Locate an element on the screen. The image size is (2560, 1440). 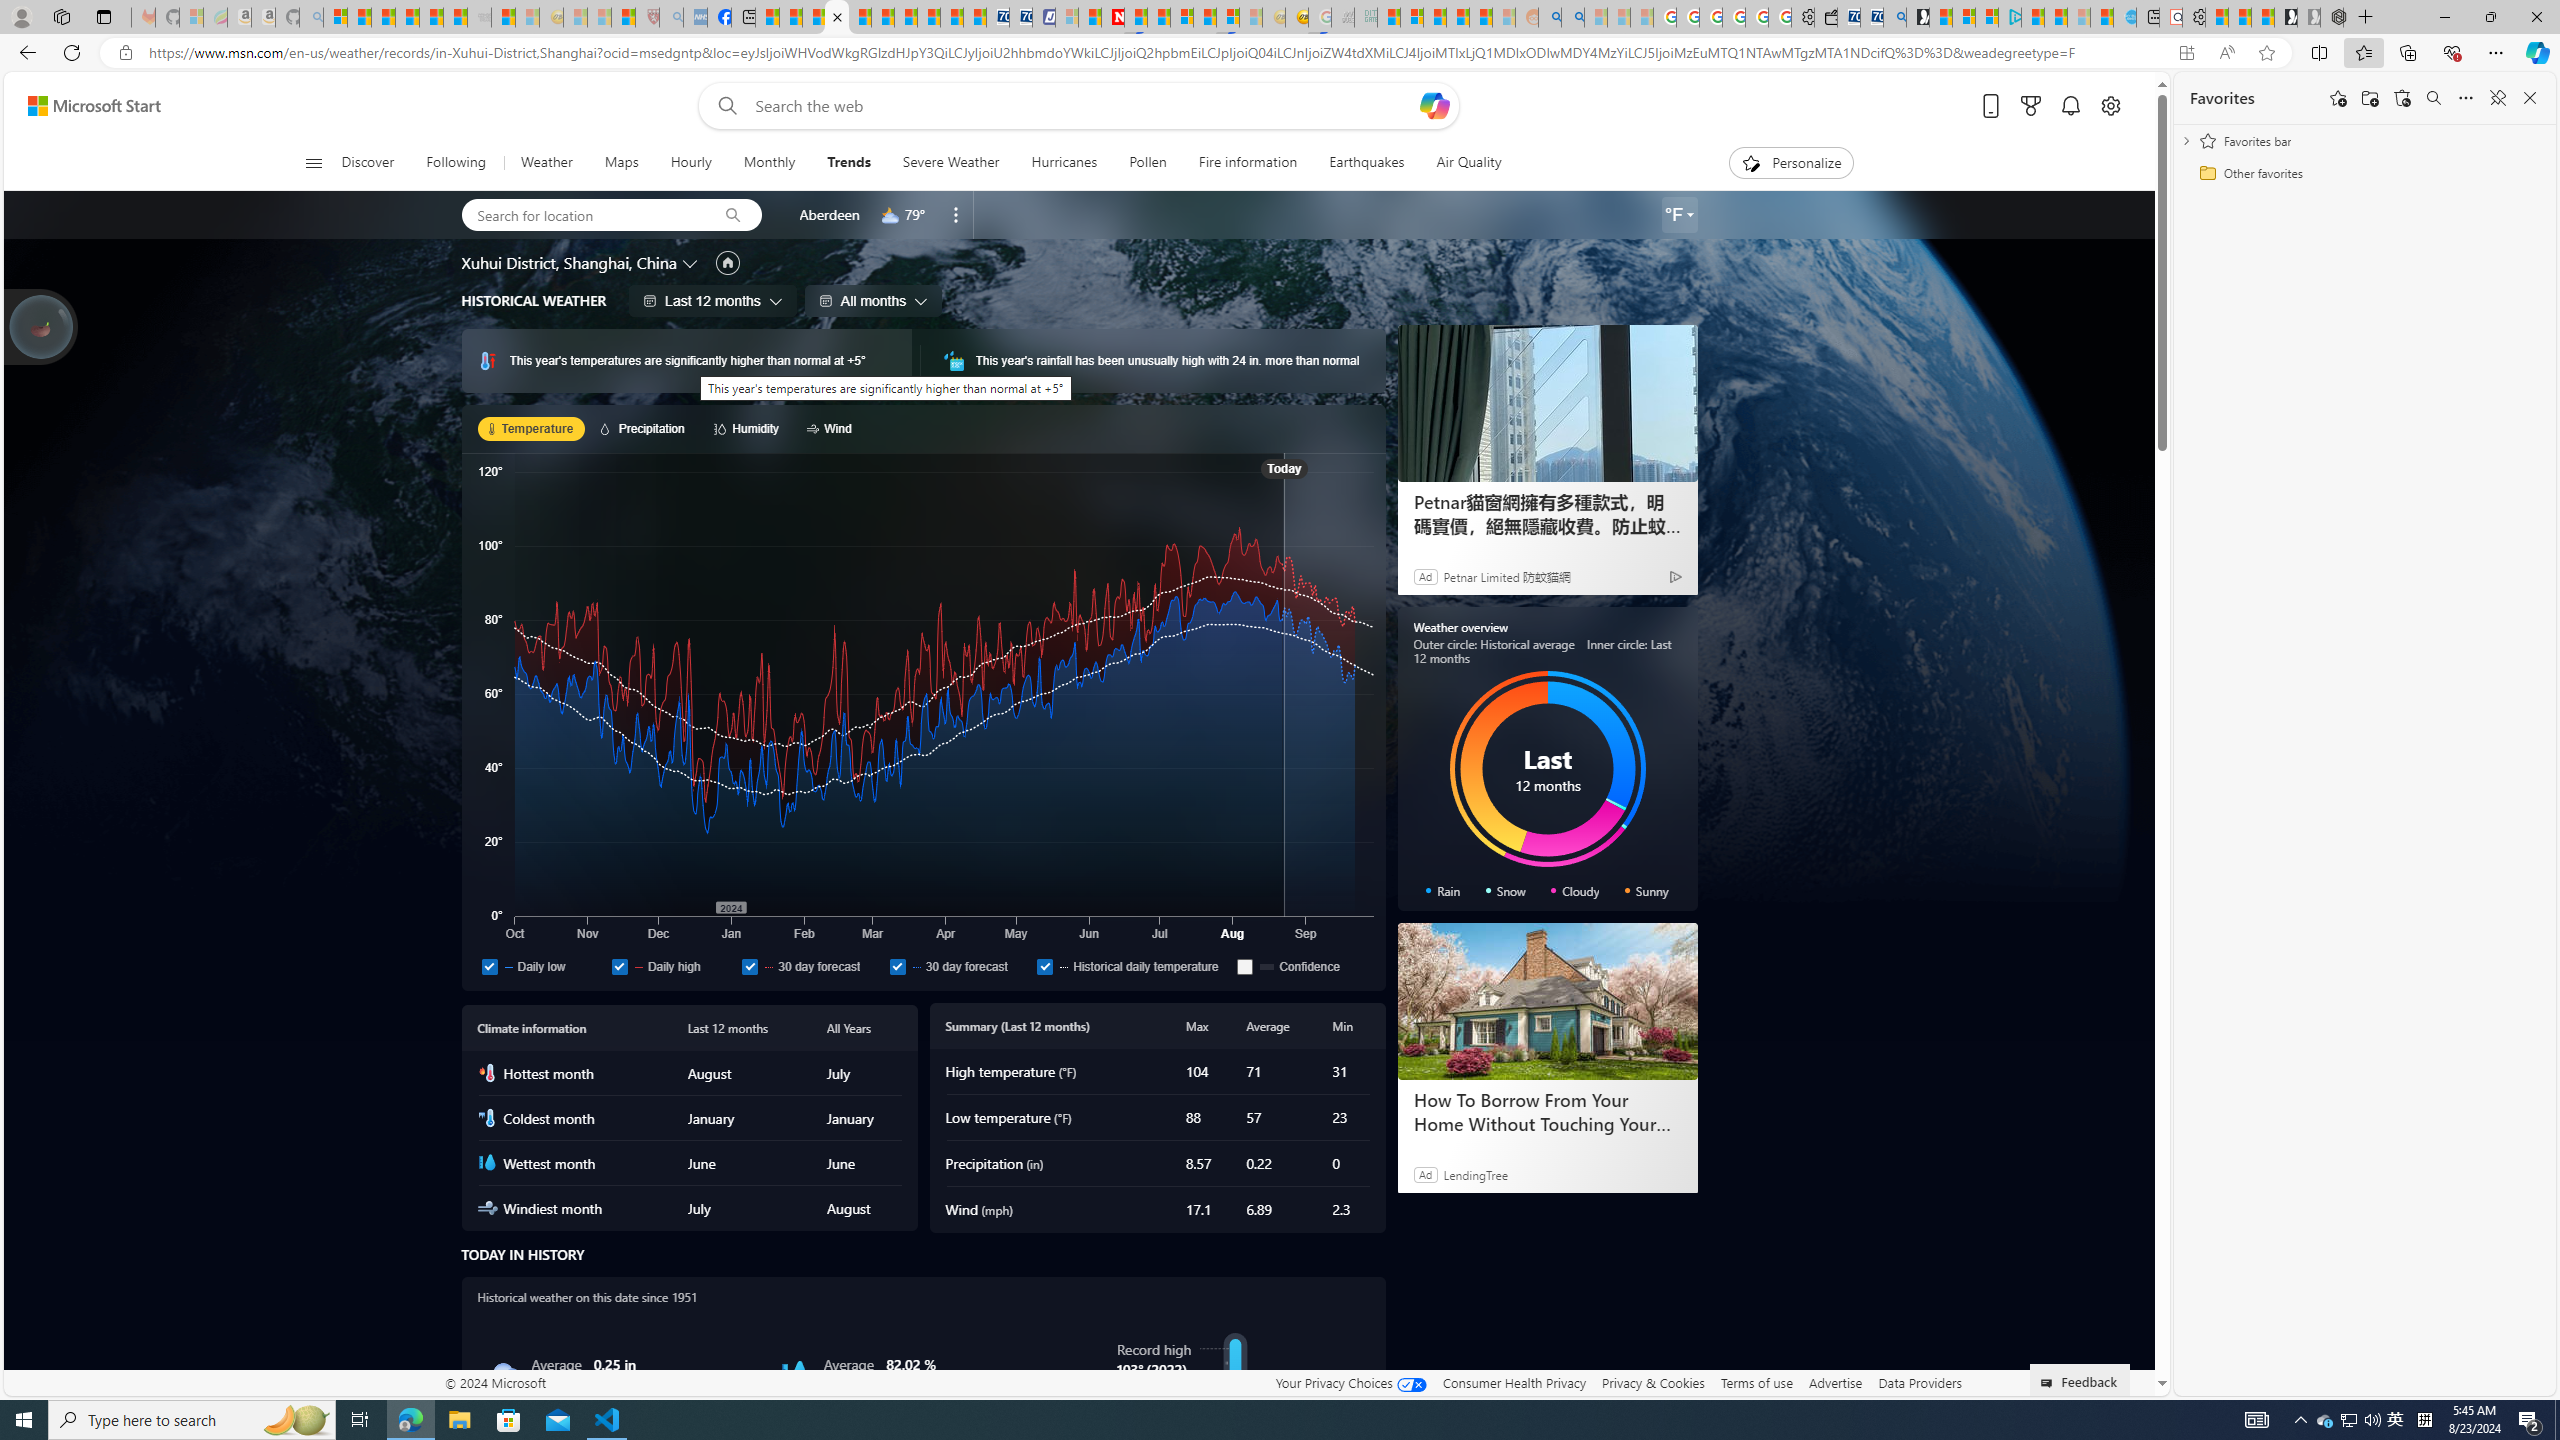
Confidence is located at coordinates (1245, 966).